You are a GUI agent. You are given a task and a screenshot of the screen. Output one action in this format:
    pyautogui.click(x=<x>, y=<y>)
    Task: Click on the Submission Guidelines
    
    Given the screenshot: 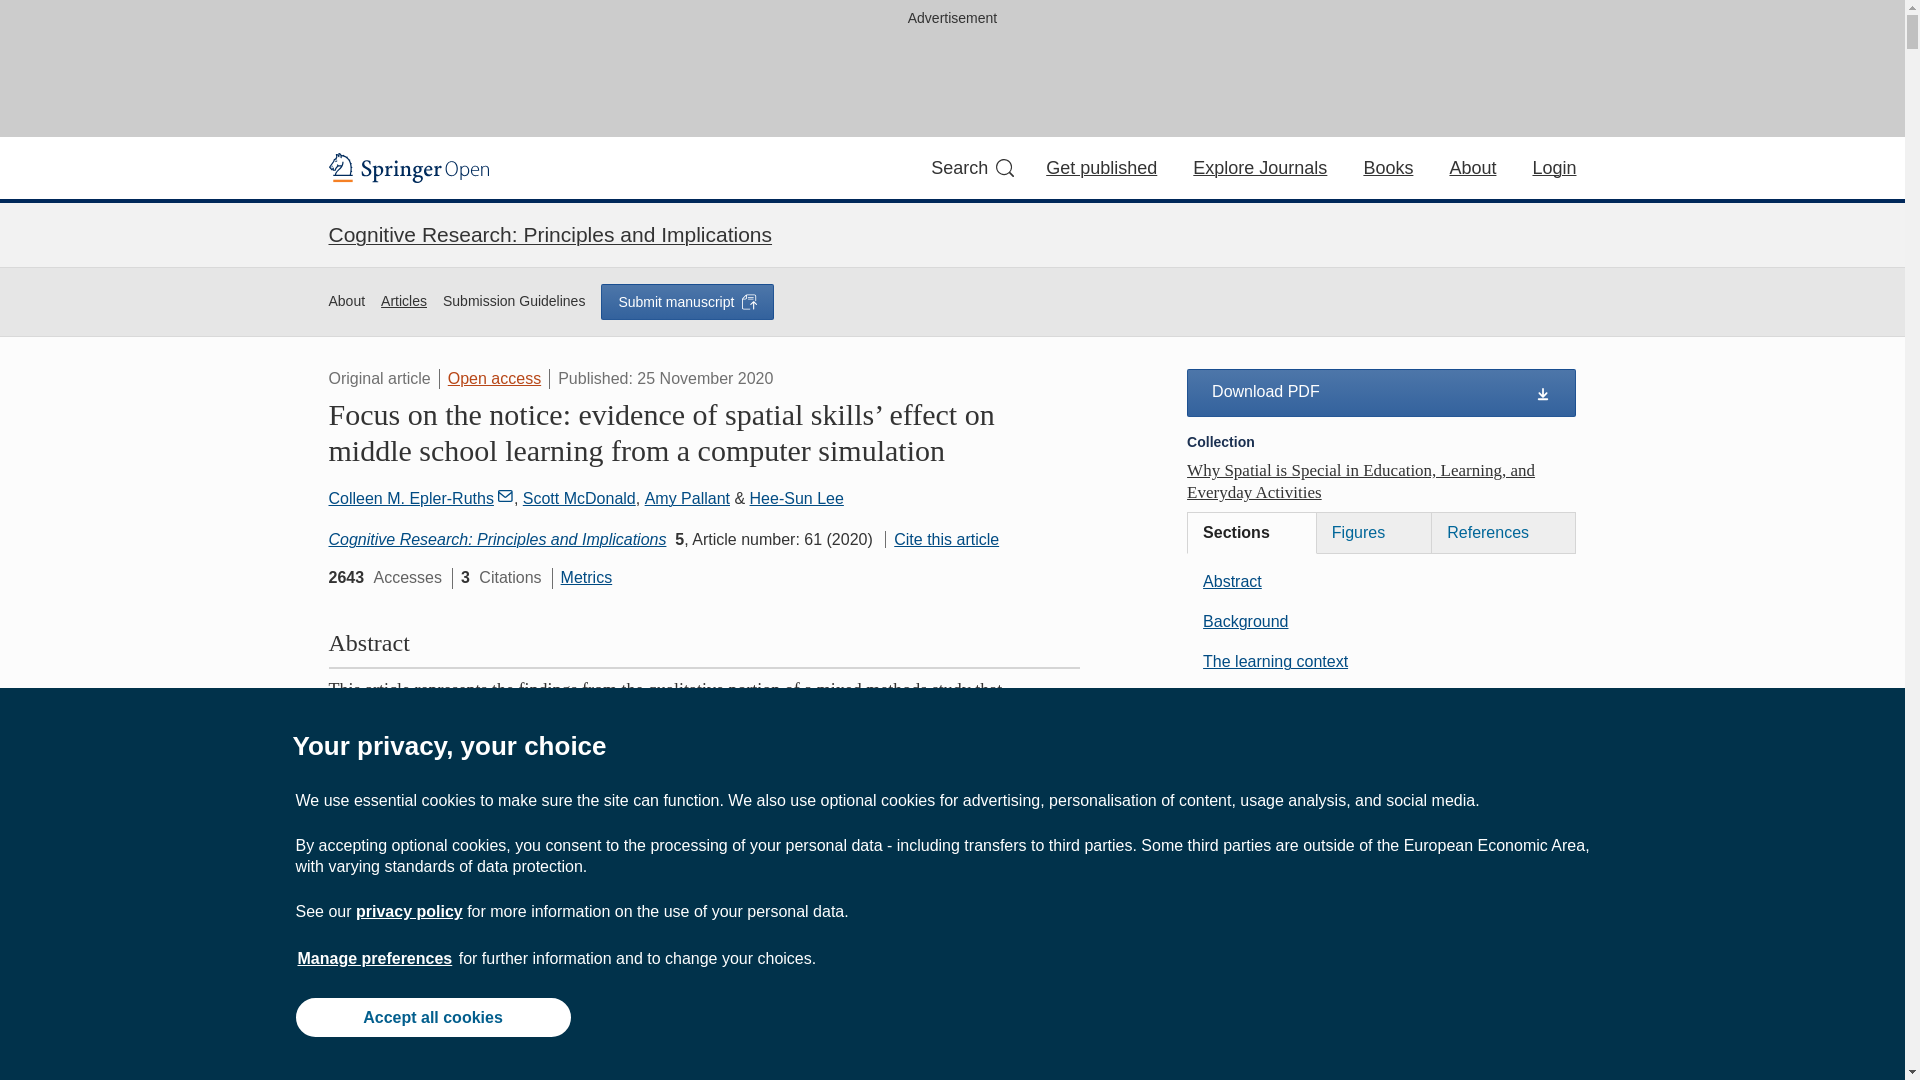 What is the action you would take?
    pyautogui.click(x=514, y=302)
    